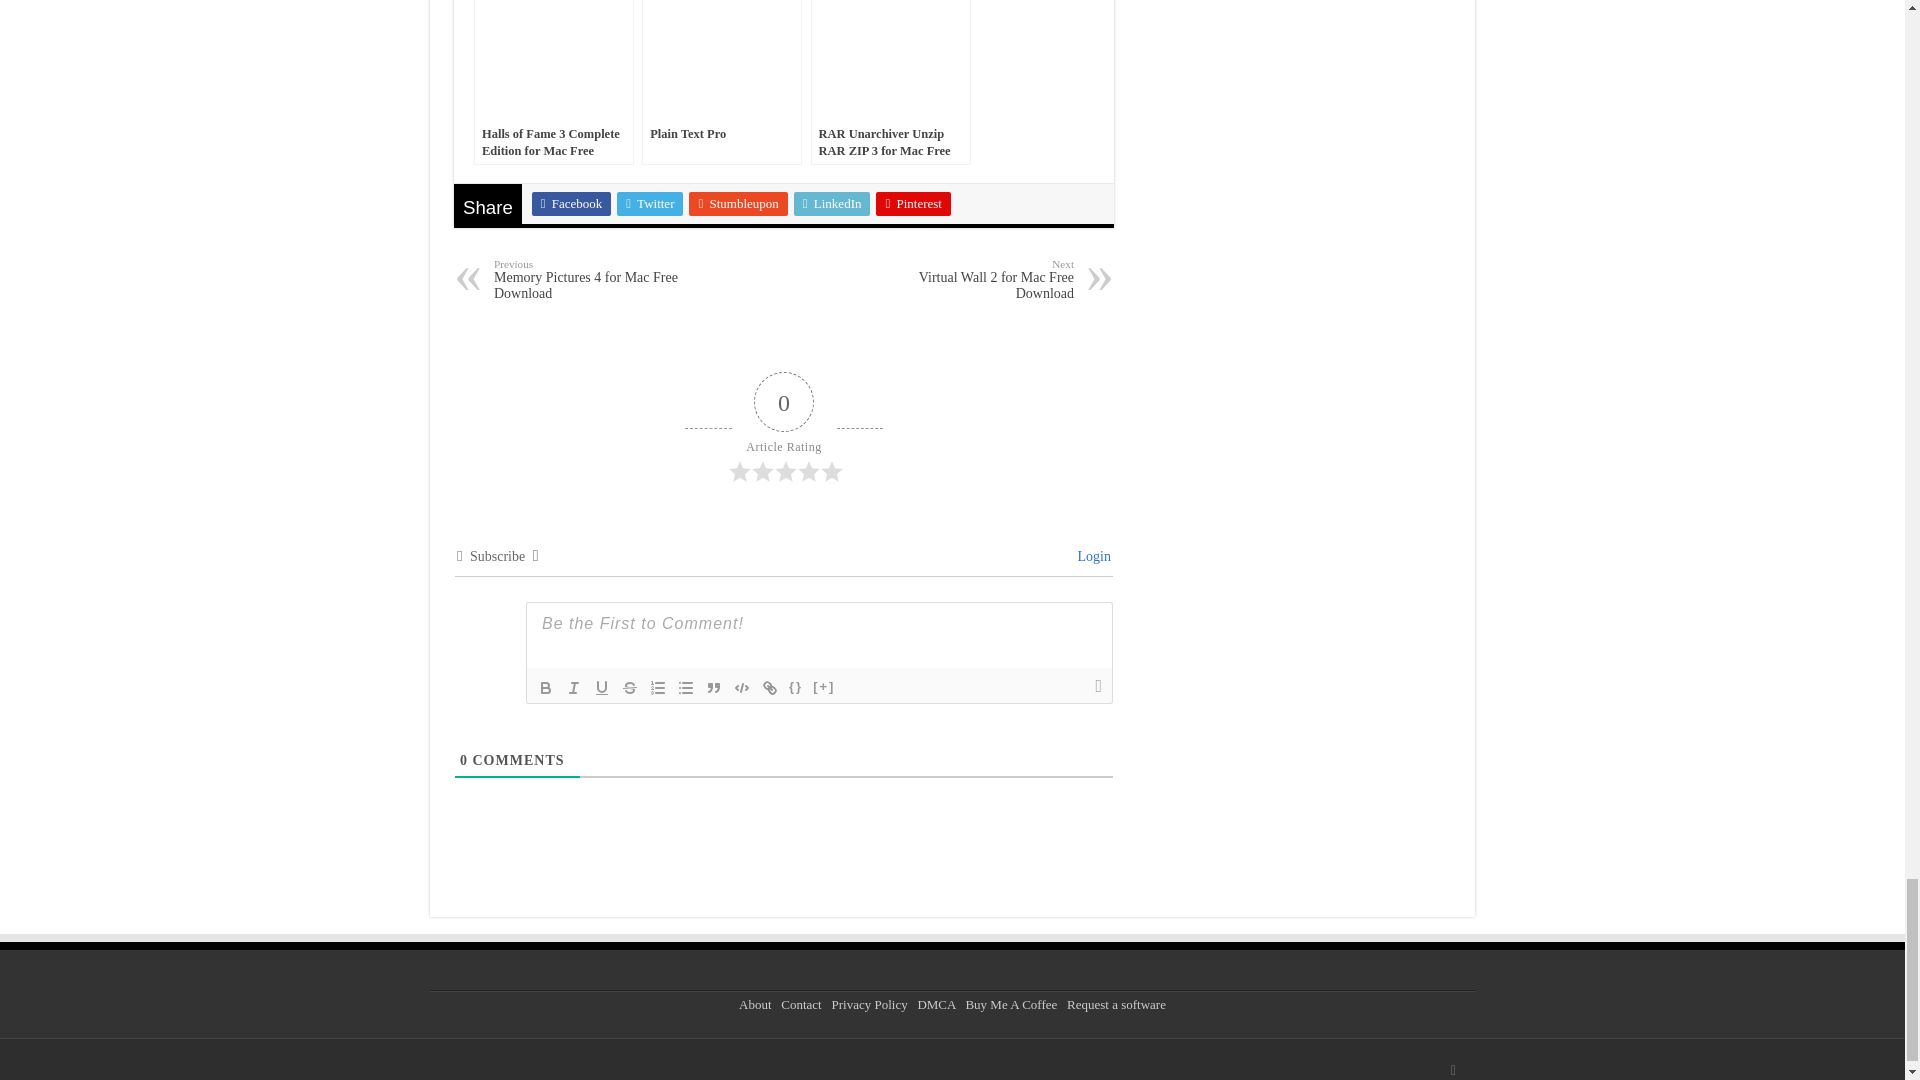 The image size is (1920, 1080). I want to click on Halls of Fame 3 Complete Edition for Mac Free Download, so click(554, 82).